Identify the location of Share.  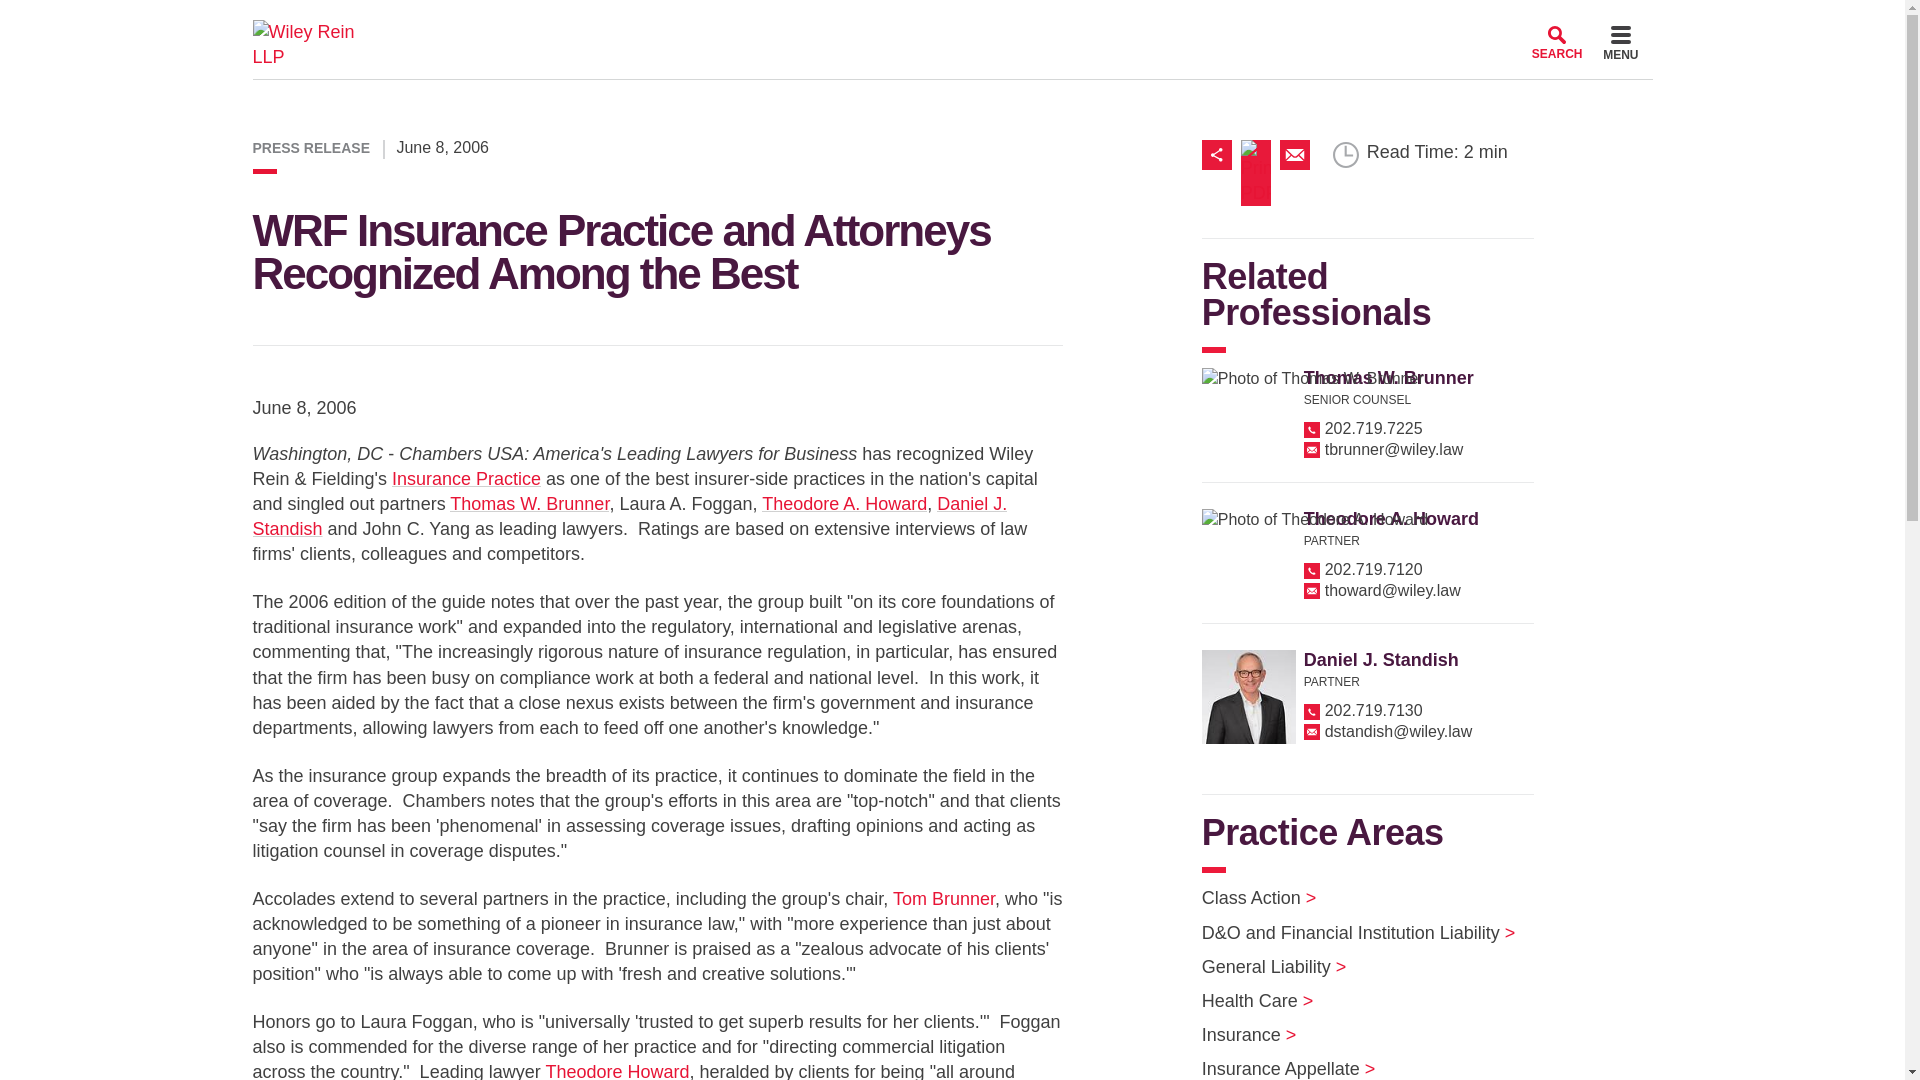
(1220, 154).